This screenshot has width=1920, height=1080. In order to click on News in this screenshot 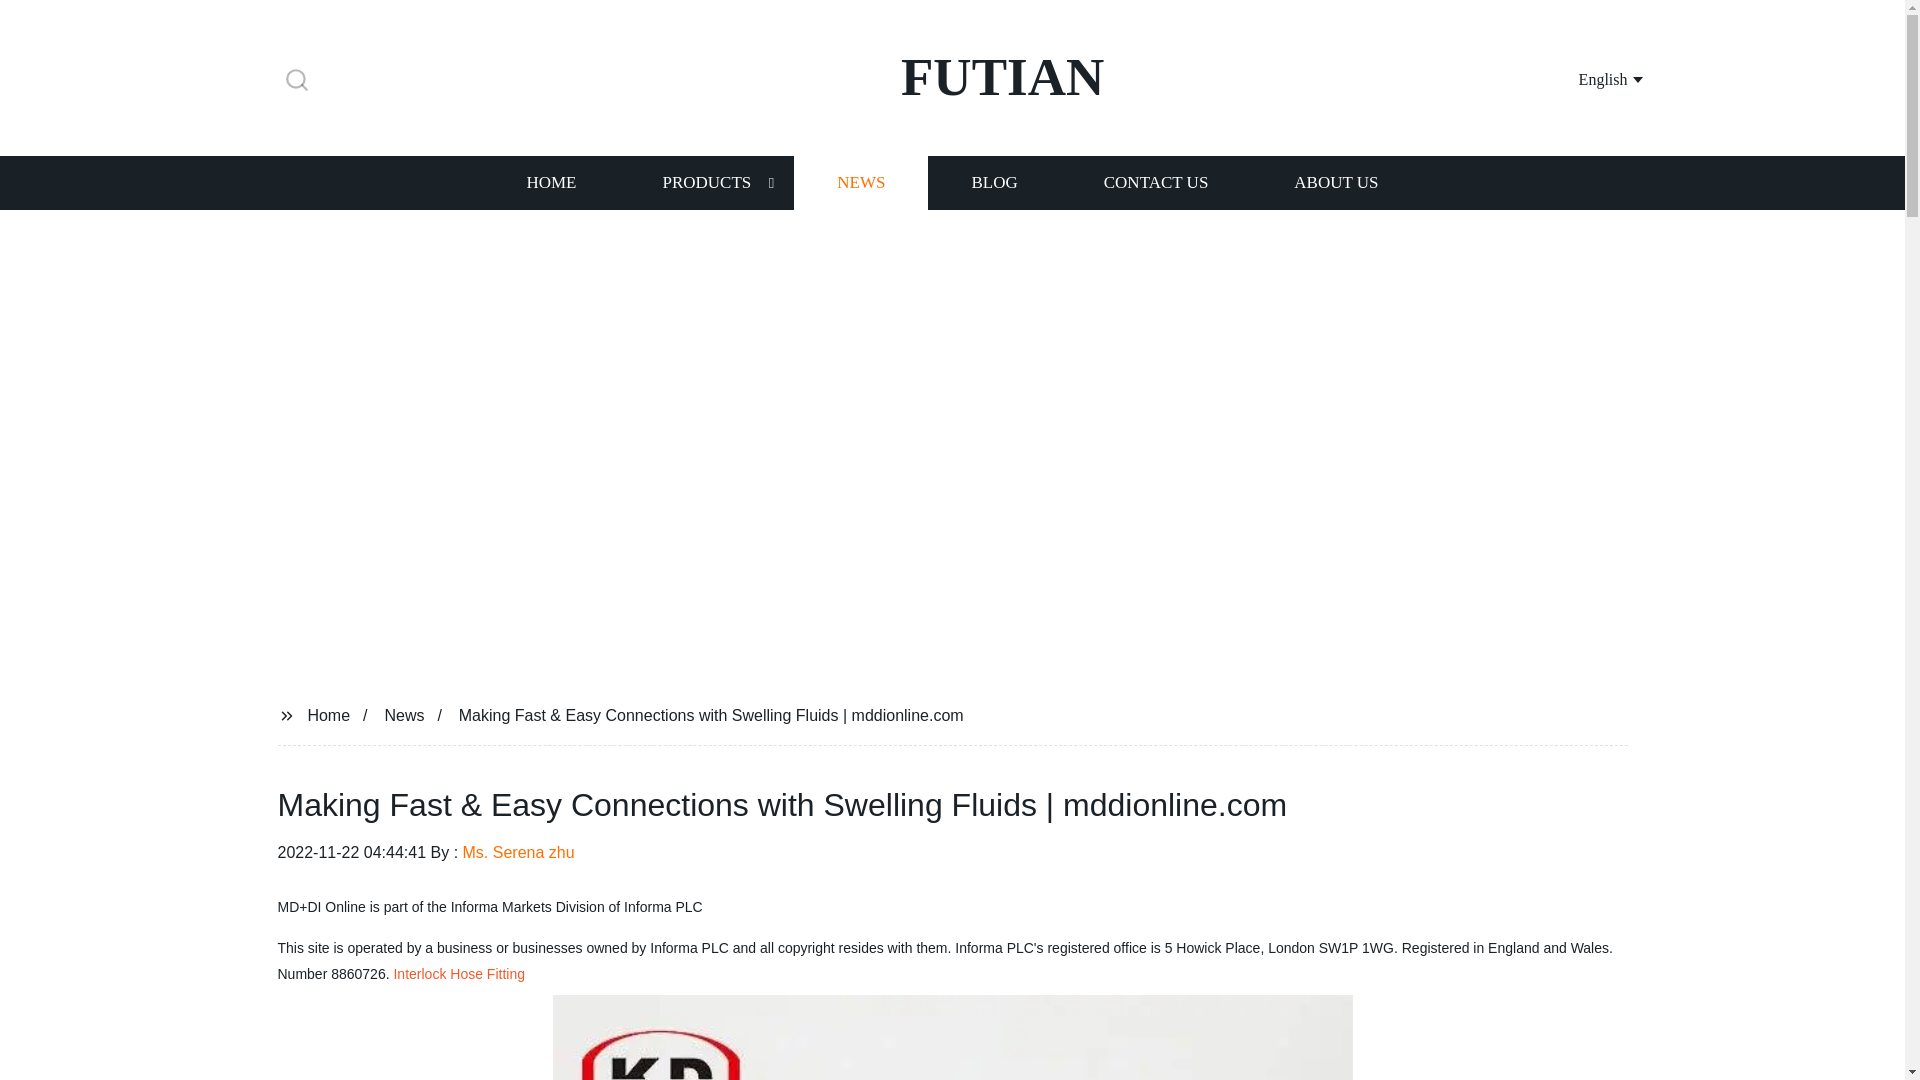, I will do `click(404, 714)`.